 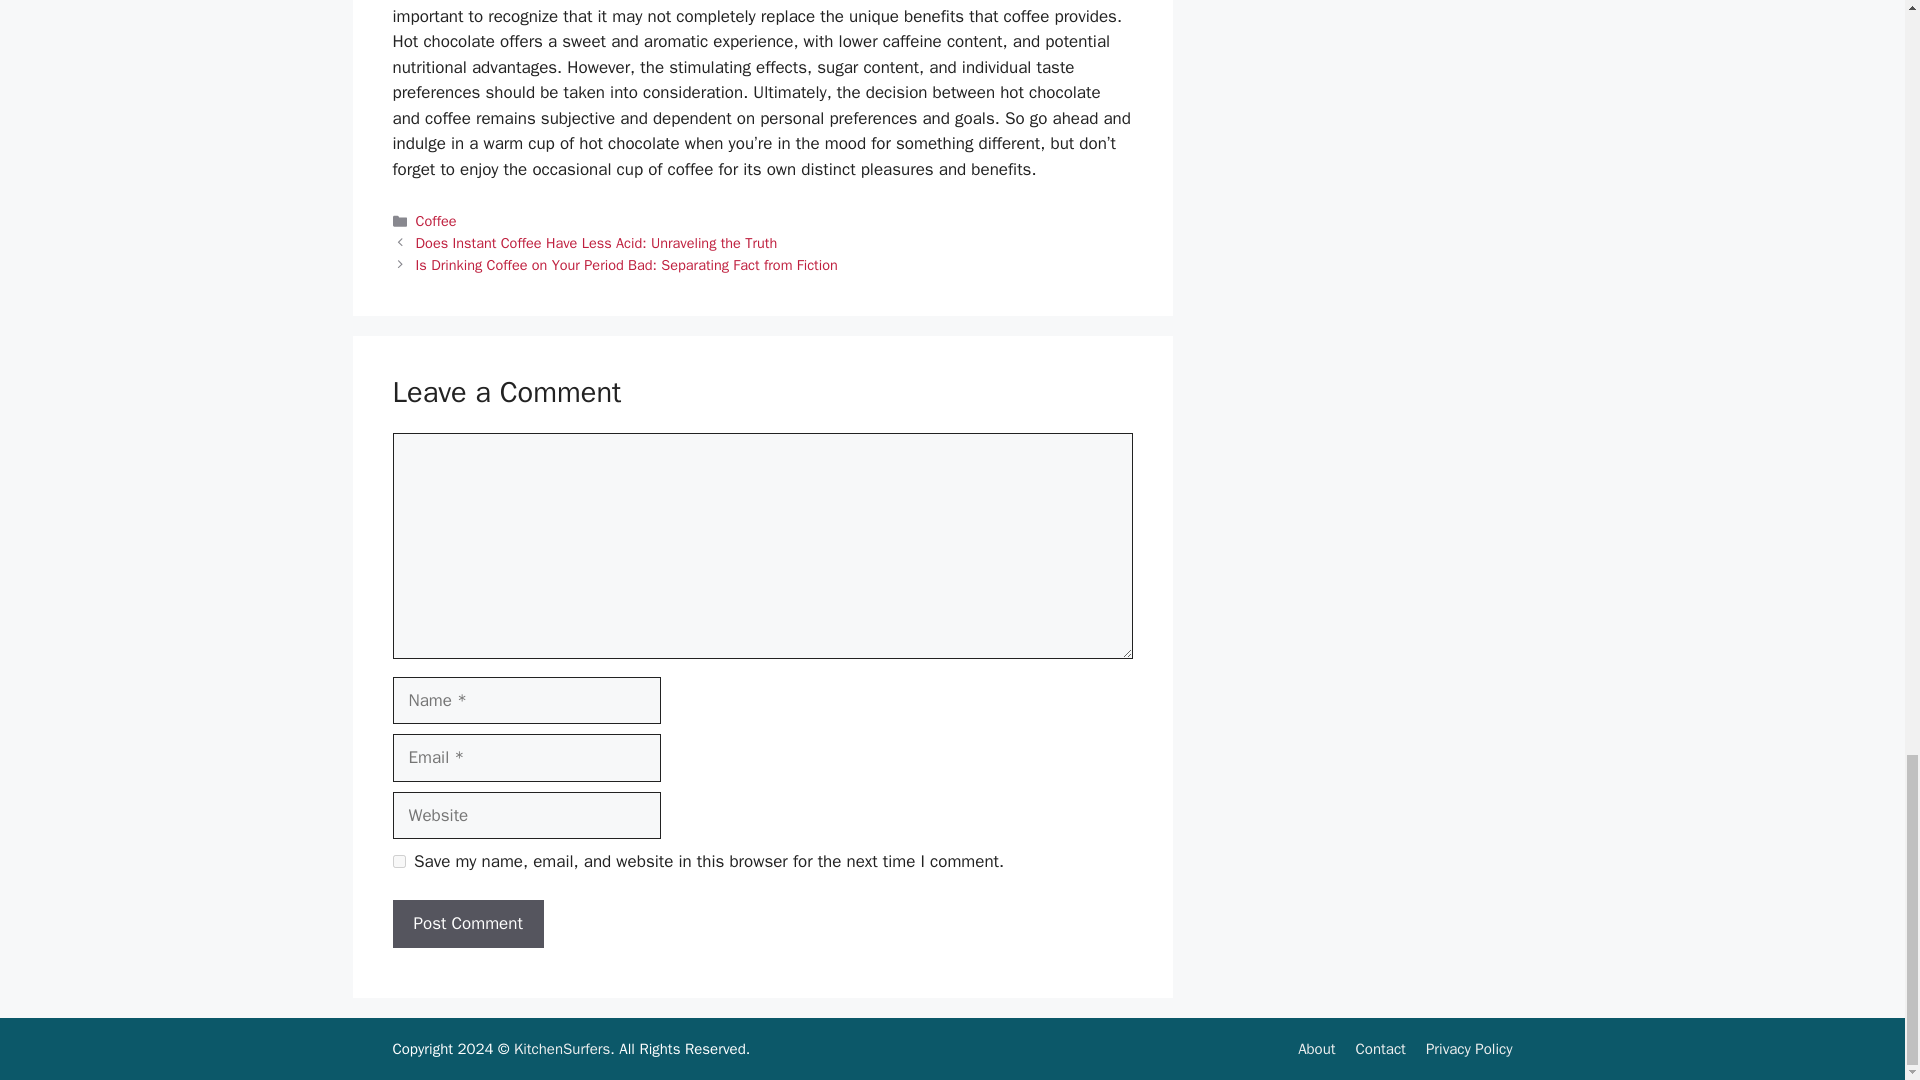 What do you see at coordinates (1316, 1049) in the screenshot?
I see `About` at bounding box center [1316, 1049].